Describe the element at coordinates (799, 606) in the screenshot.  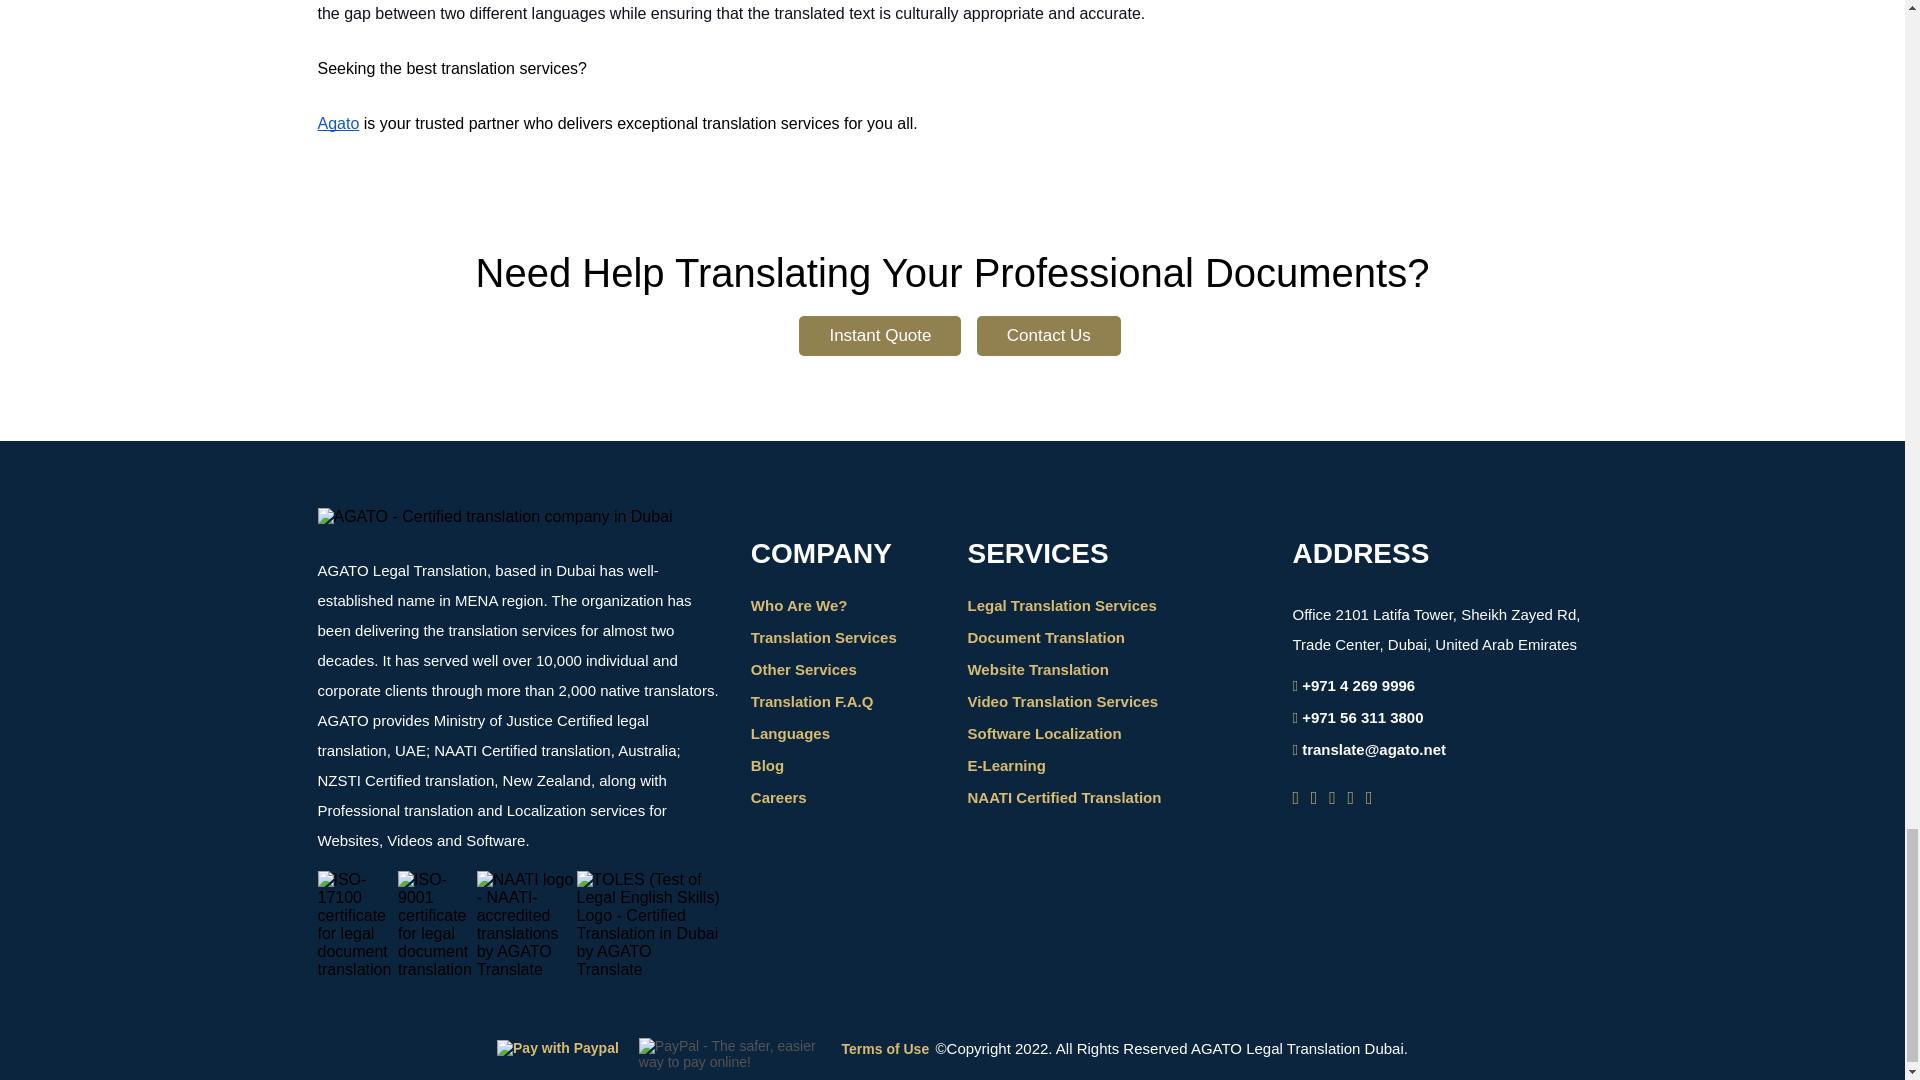
I see `Who Are We?` at that location.